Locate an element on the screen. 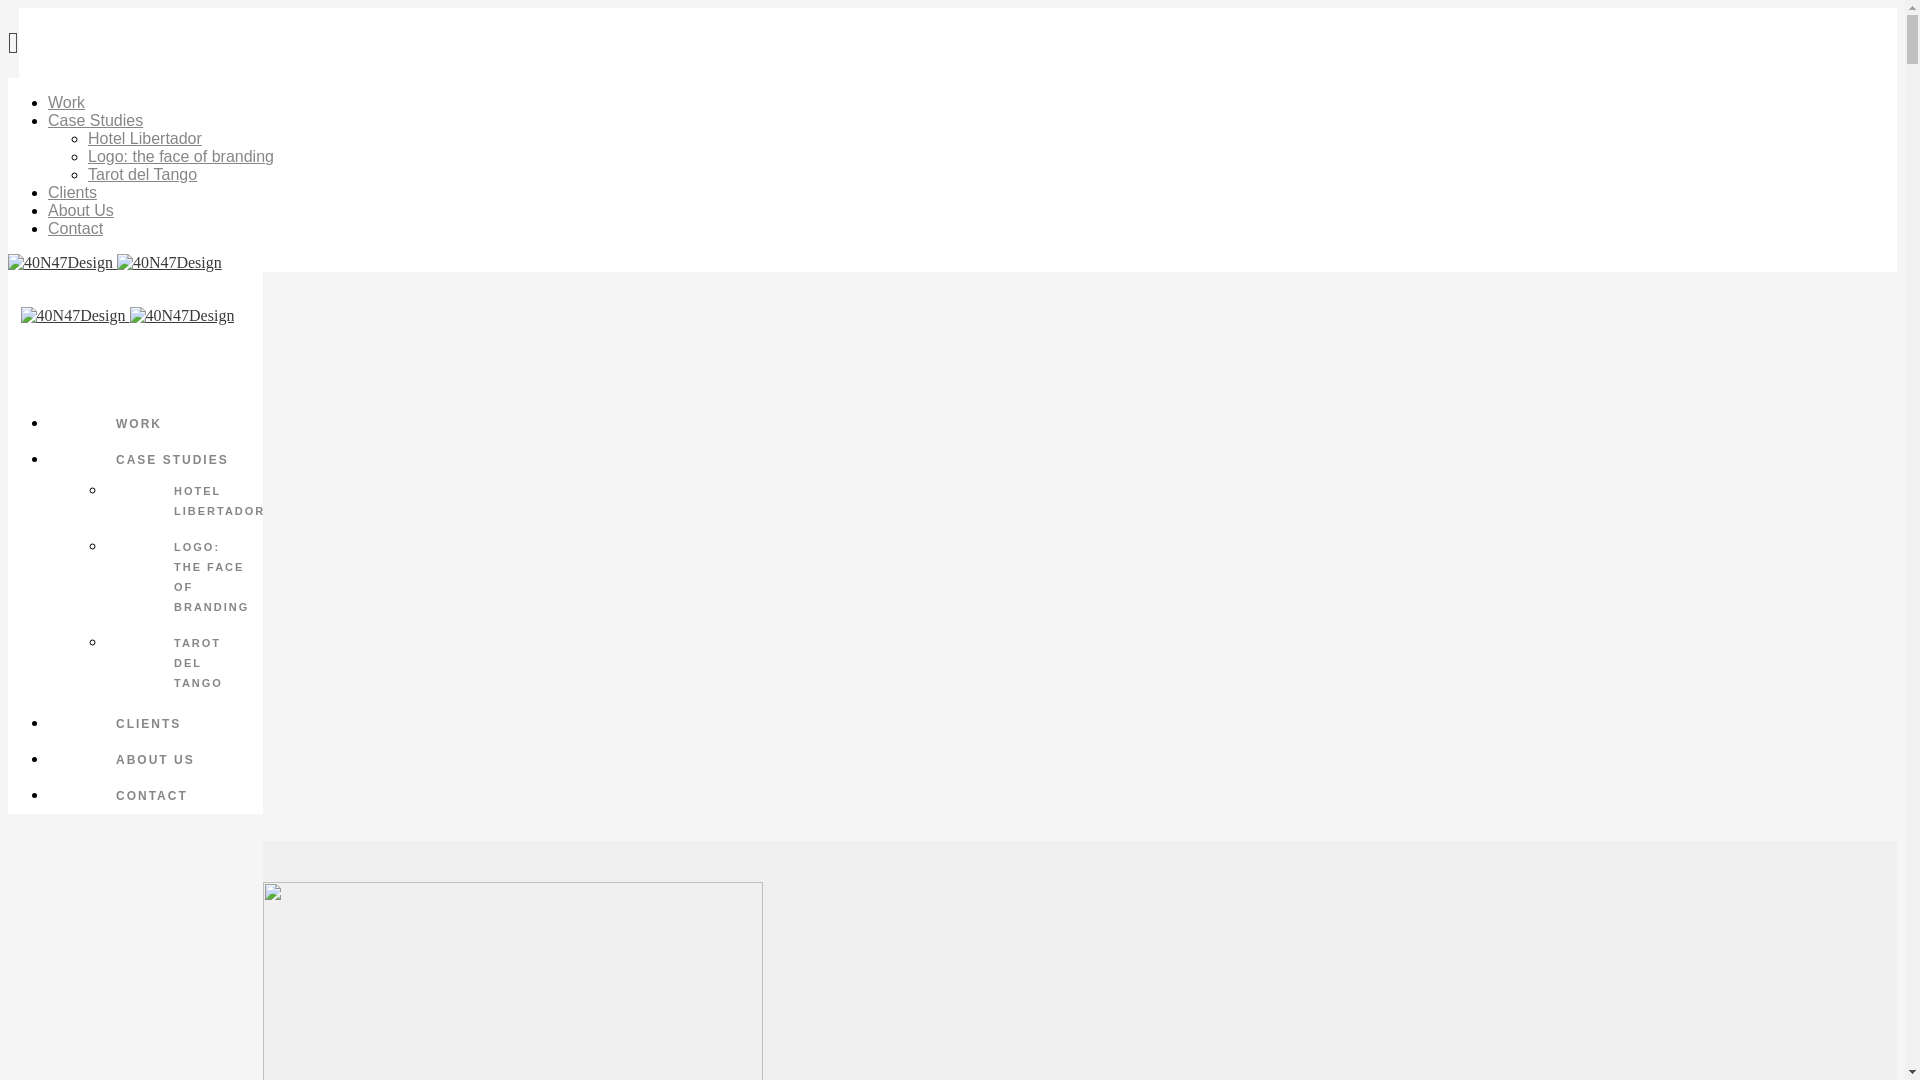 This screenshot has height=1080, width=1920. About Us is located at coordinates (81, 210).